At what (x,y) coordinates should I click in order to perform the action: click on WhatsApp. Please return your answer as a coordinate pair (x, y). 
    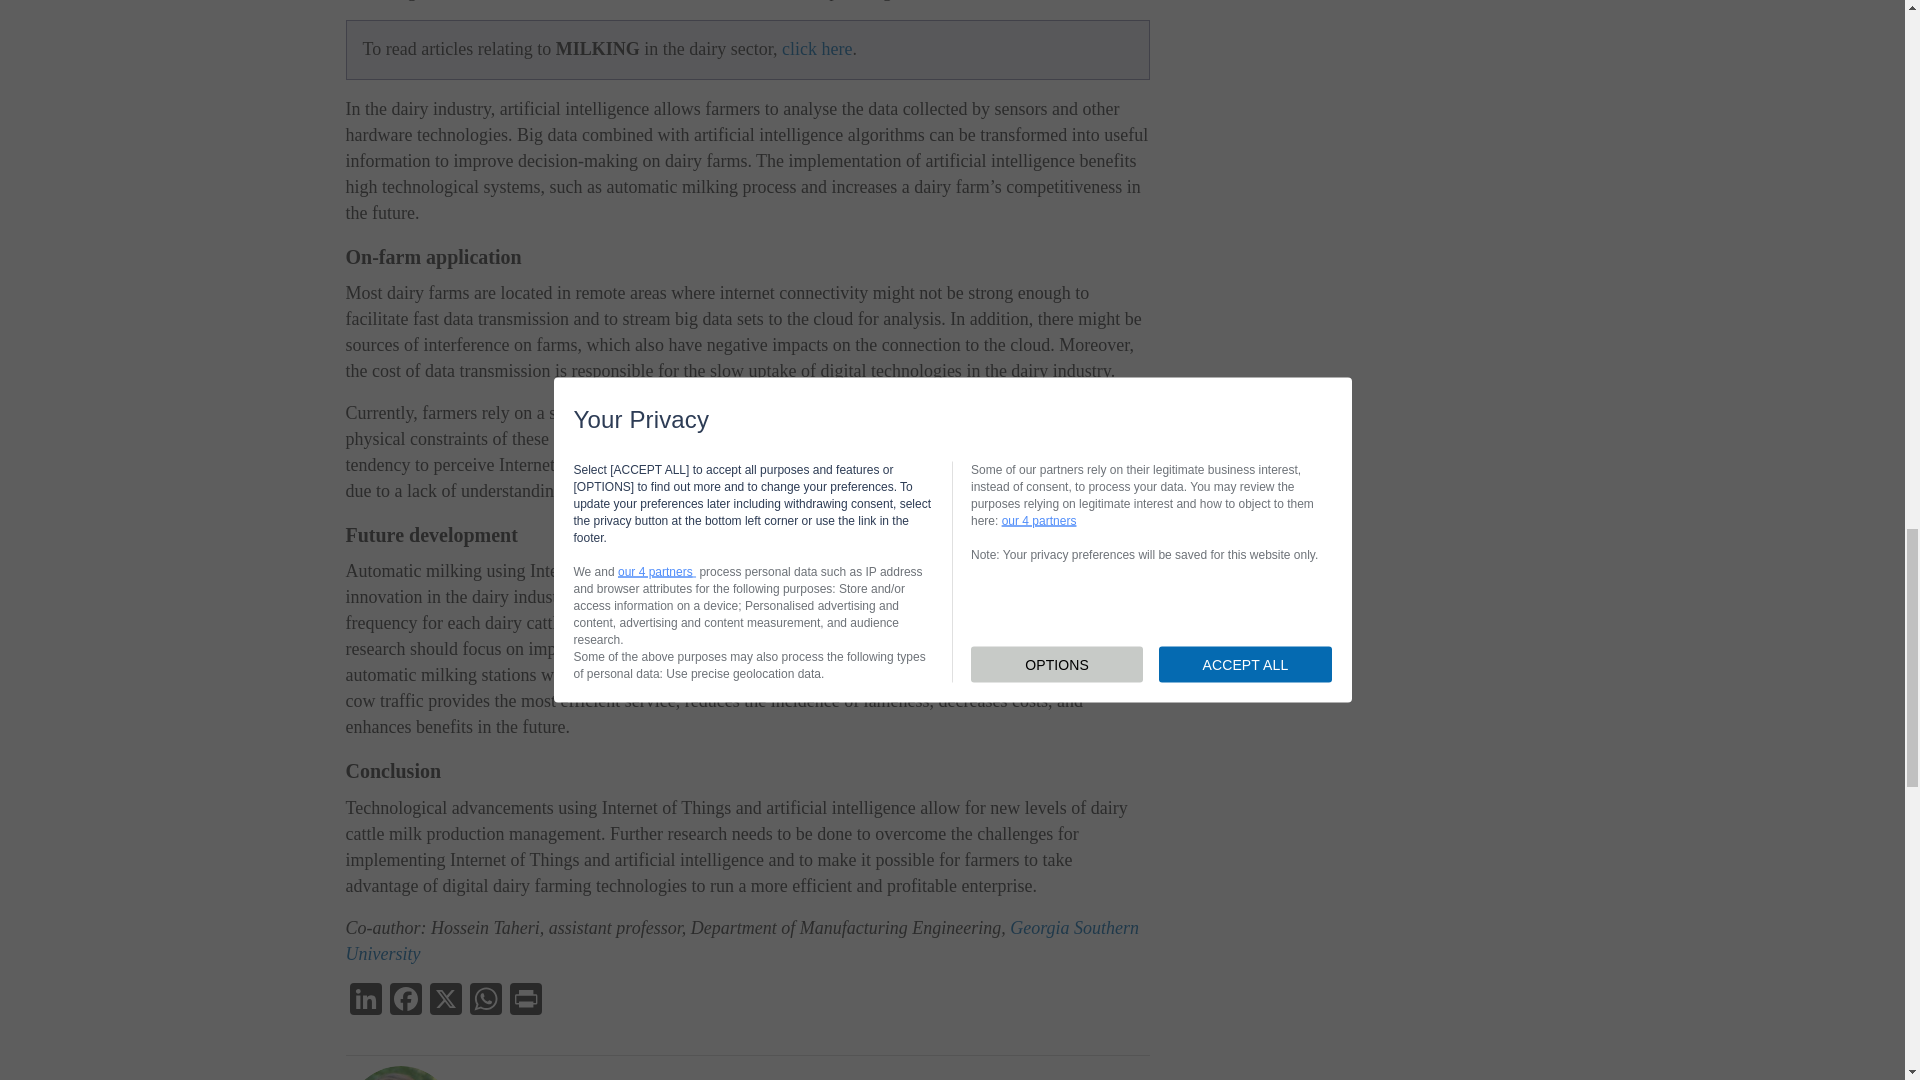
    Looking at the image, I should click on (486, 1000).